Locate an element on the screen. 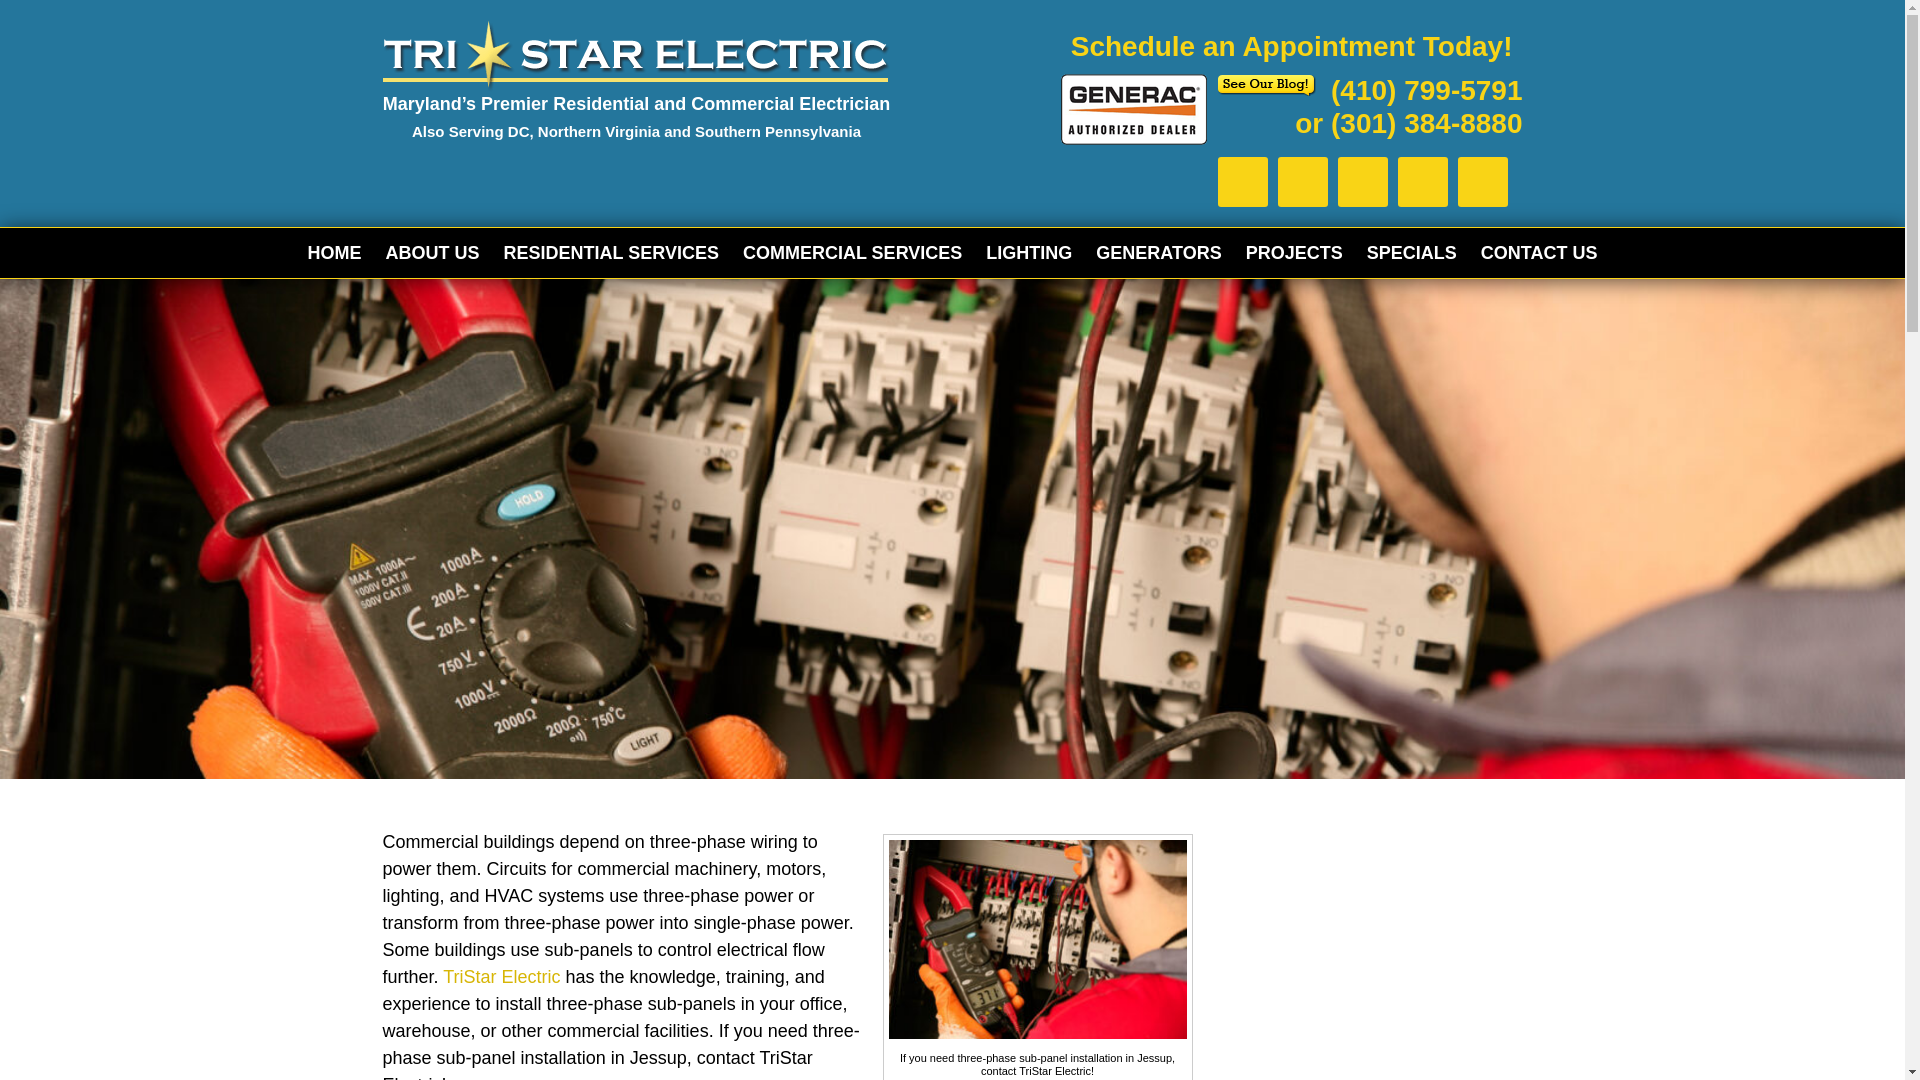 The image size is (1920, 1080). COMMERCIAL SERVICES is located at coordinates (852, 252).